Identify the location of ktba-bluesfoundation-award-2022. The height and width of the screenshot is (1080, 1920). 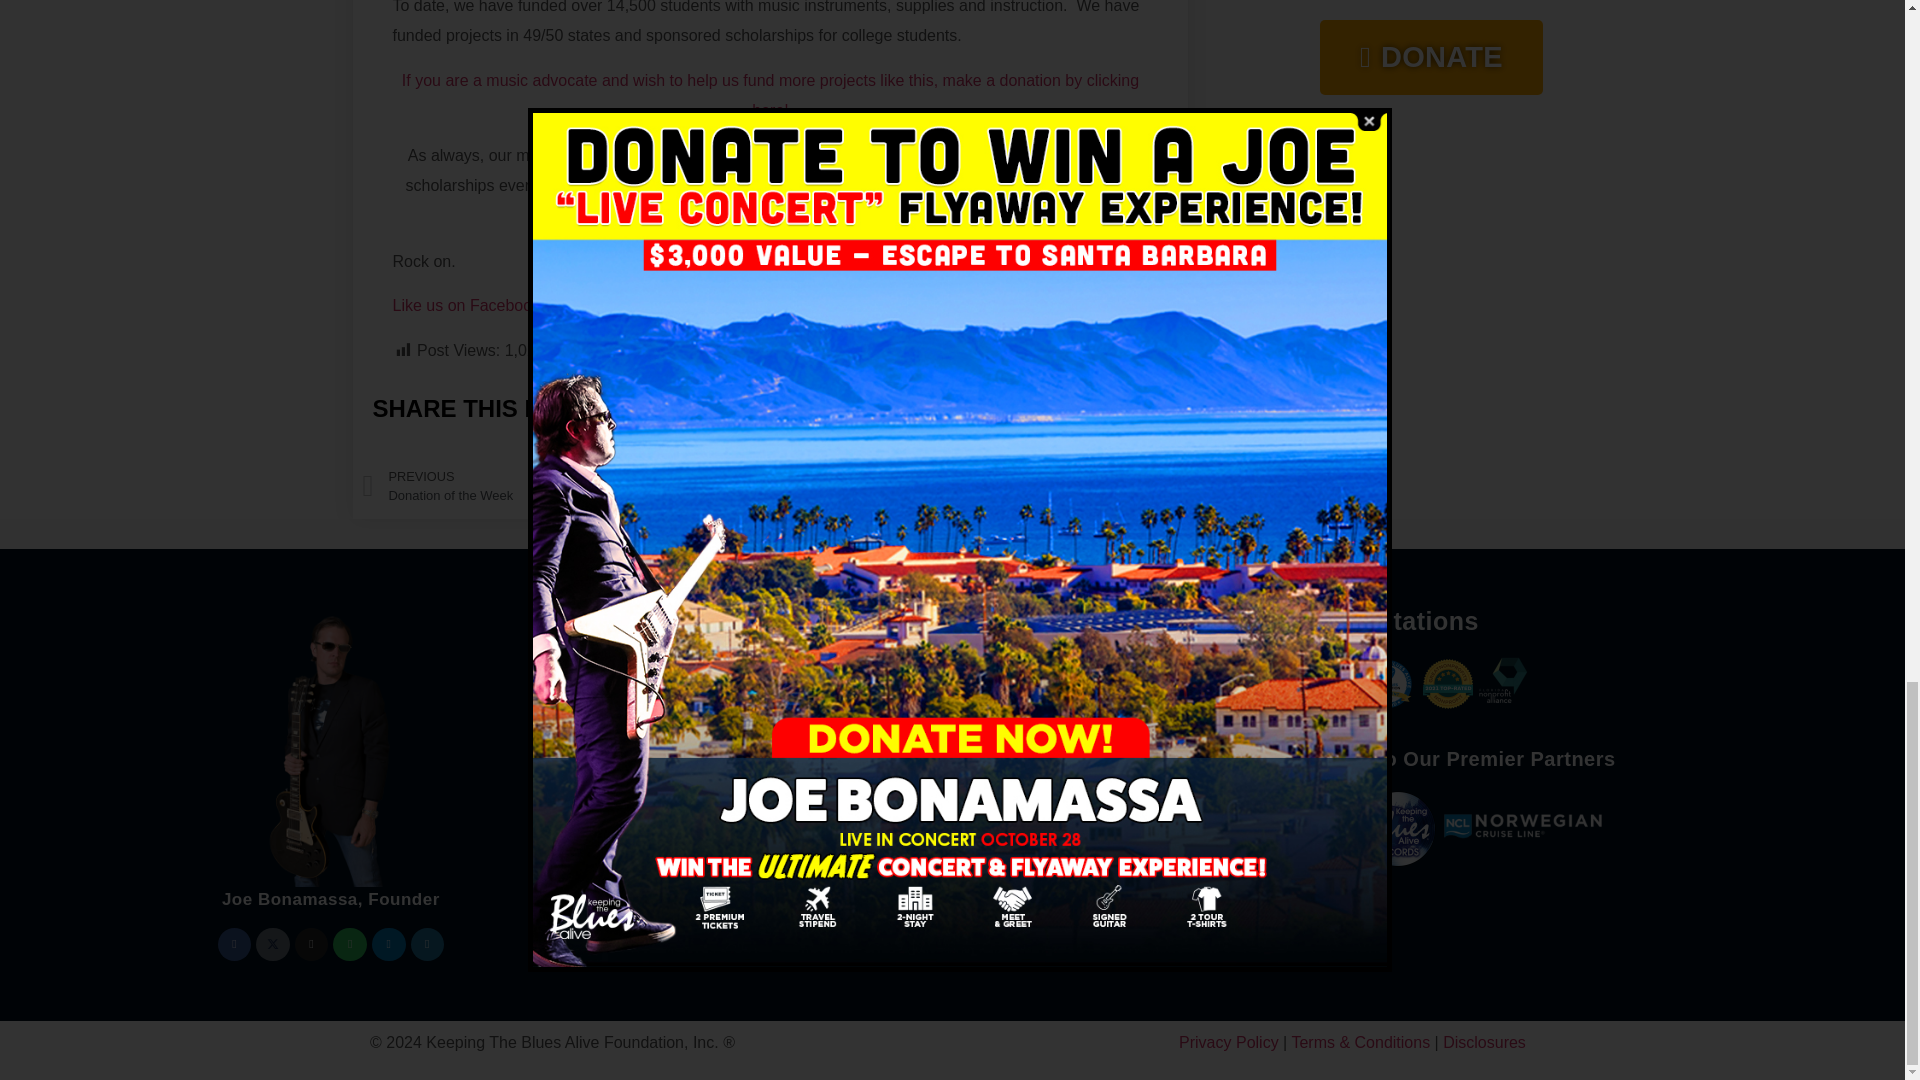
(1388, 683).